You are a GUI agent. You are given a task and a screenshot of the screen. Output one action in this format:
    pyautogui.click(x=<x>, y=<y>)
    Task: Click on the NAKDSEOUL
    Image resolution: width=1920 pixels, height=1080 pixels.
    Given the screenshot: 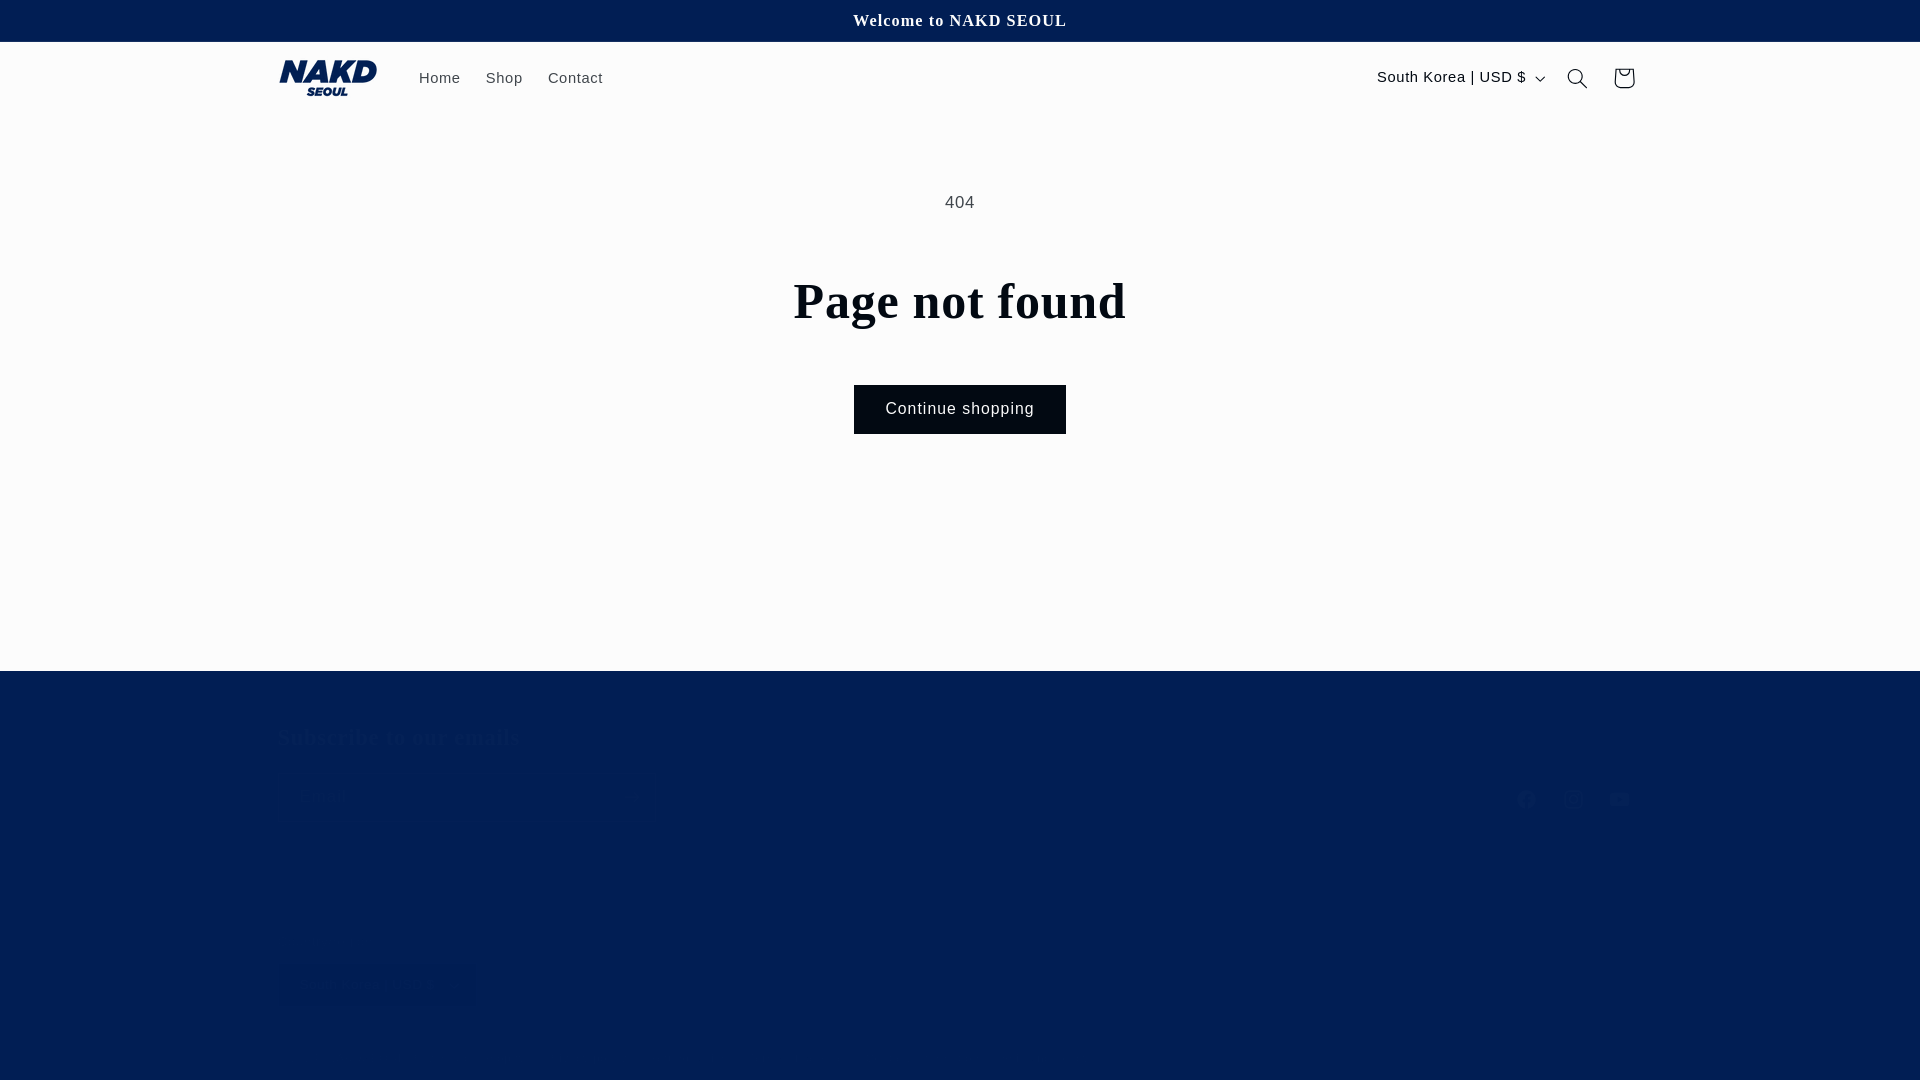 What is the action you would take?
    pyautogui.click(x=366, y=1057)
    